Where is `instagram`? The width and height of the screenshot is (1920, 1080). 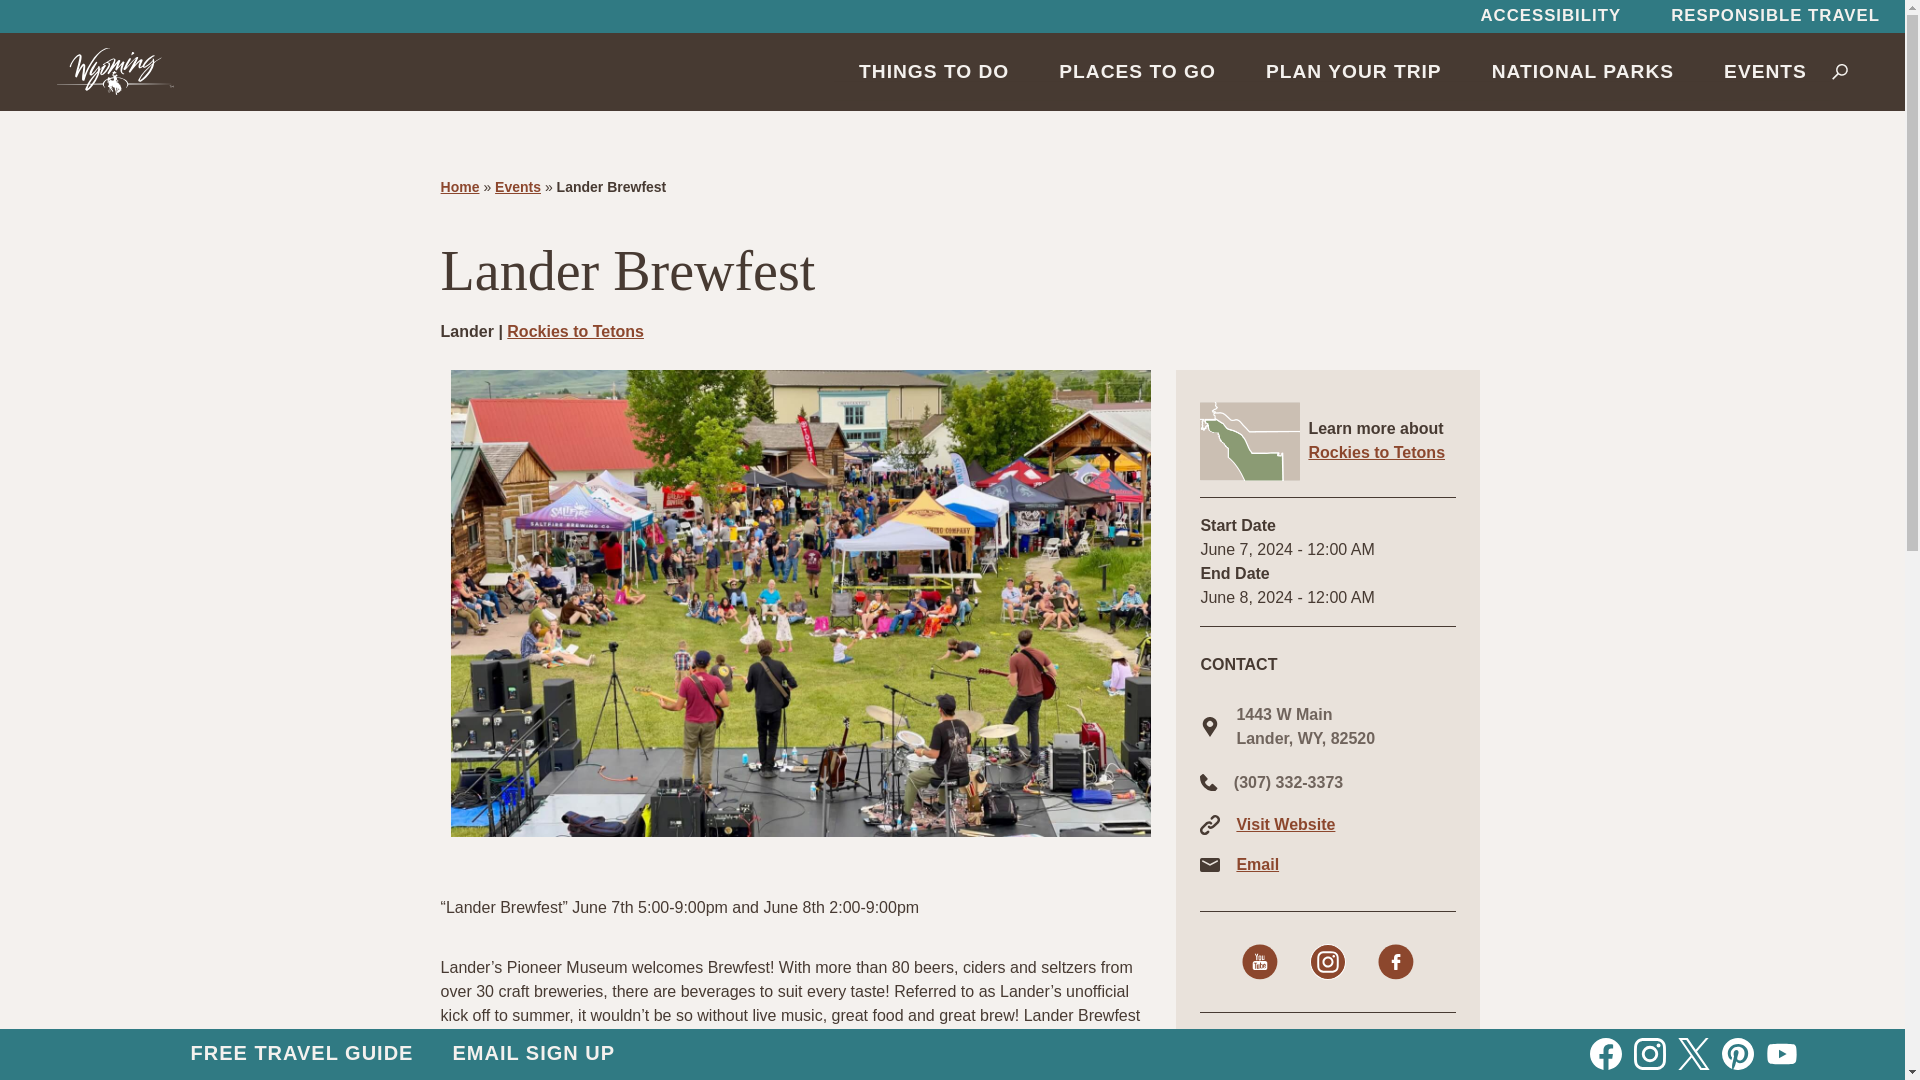
instagram is located at coordinates (1327, 961).